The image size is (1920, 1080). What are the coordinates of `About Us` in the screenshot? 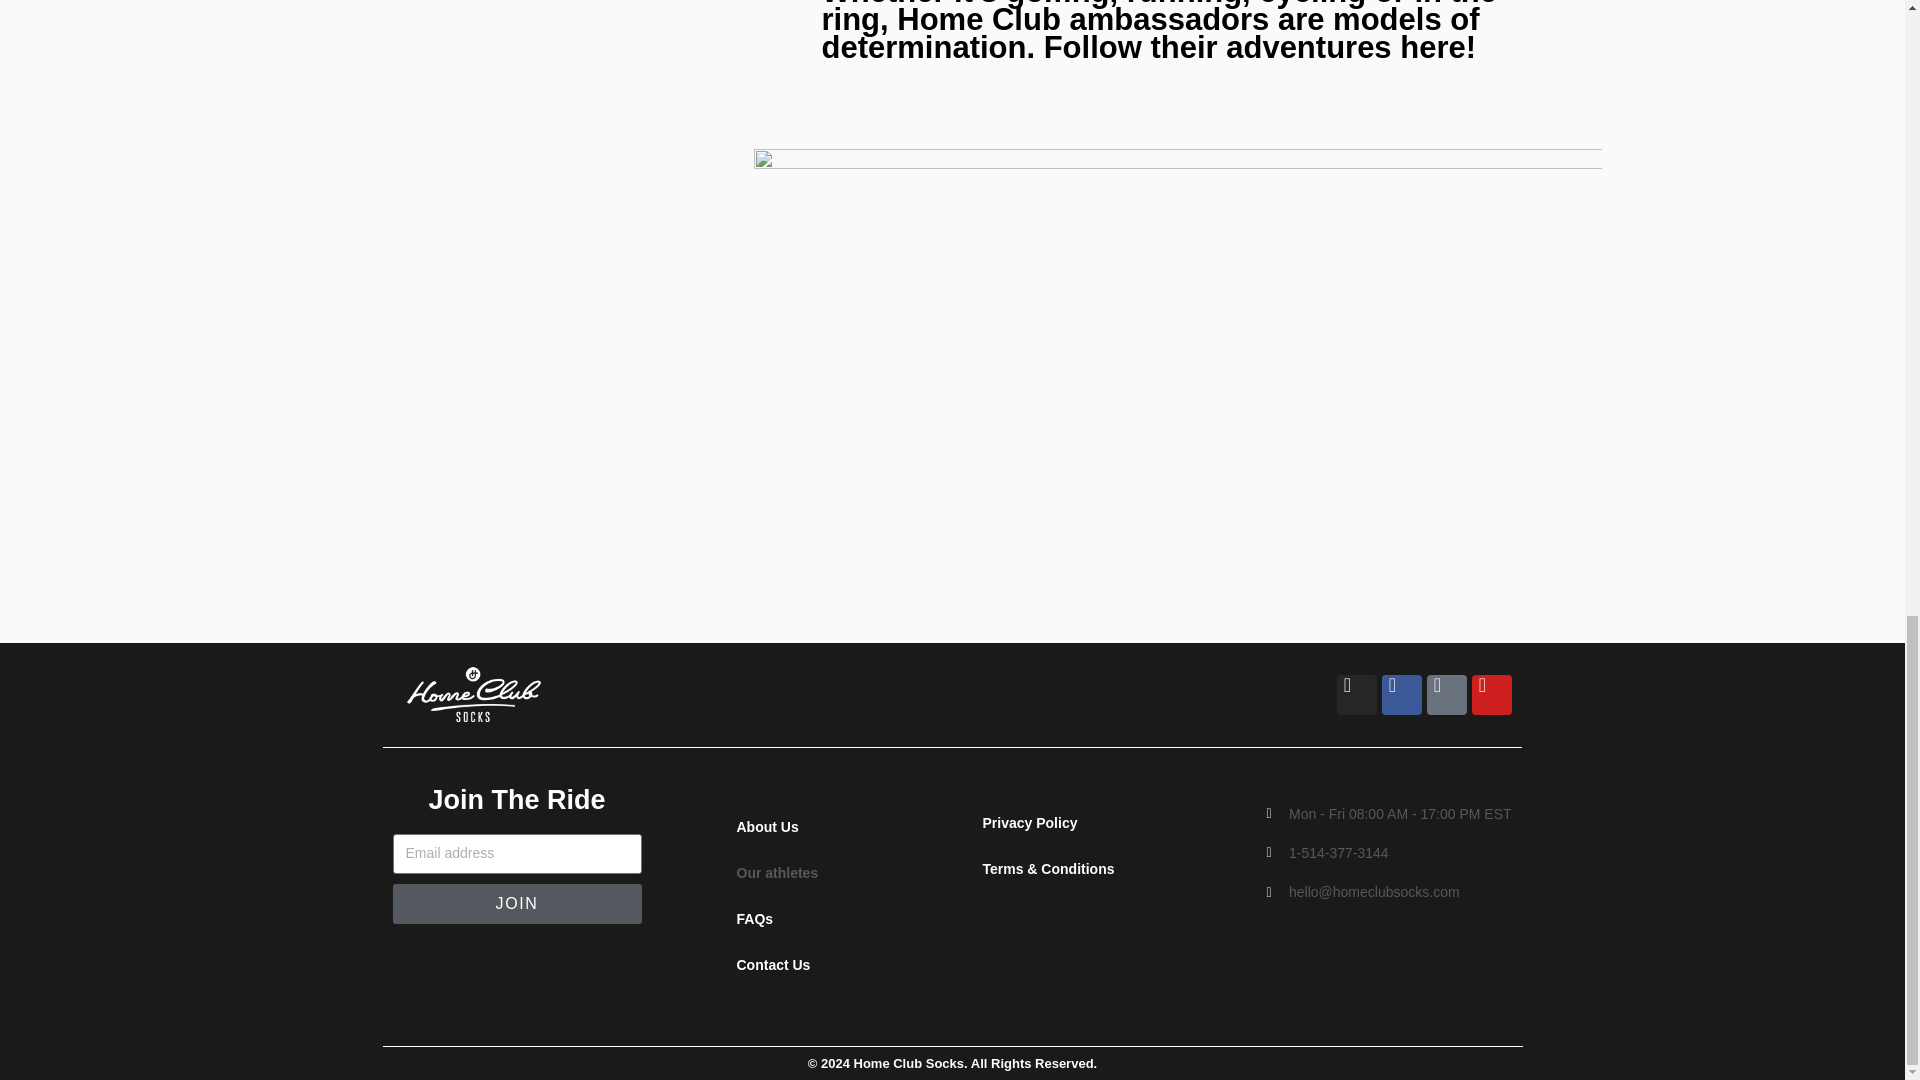 It's located at (829, 826).